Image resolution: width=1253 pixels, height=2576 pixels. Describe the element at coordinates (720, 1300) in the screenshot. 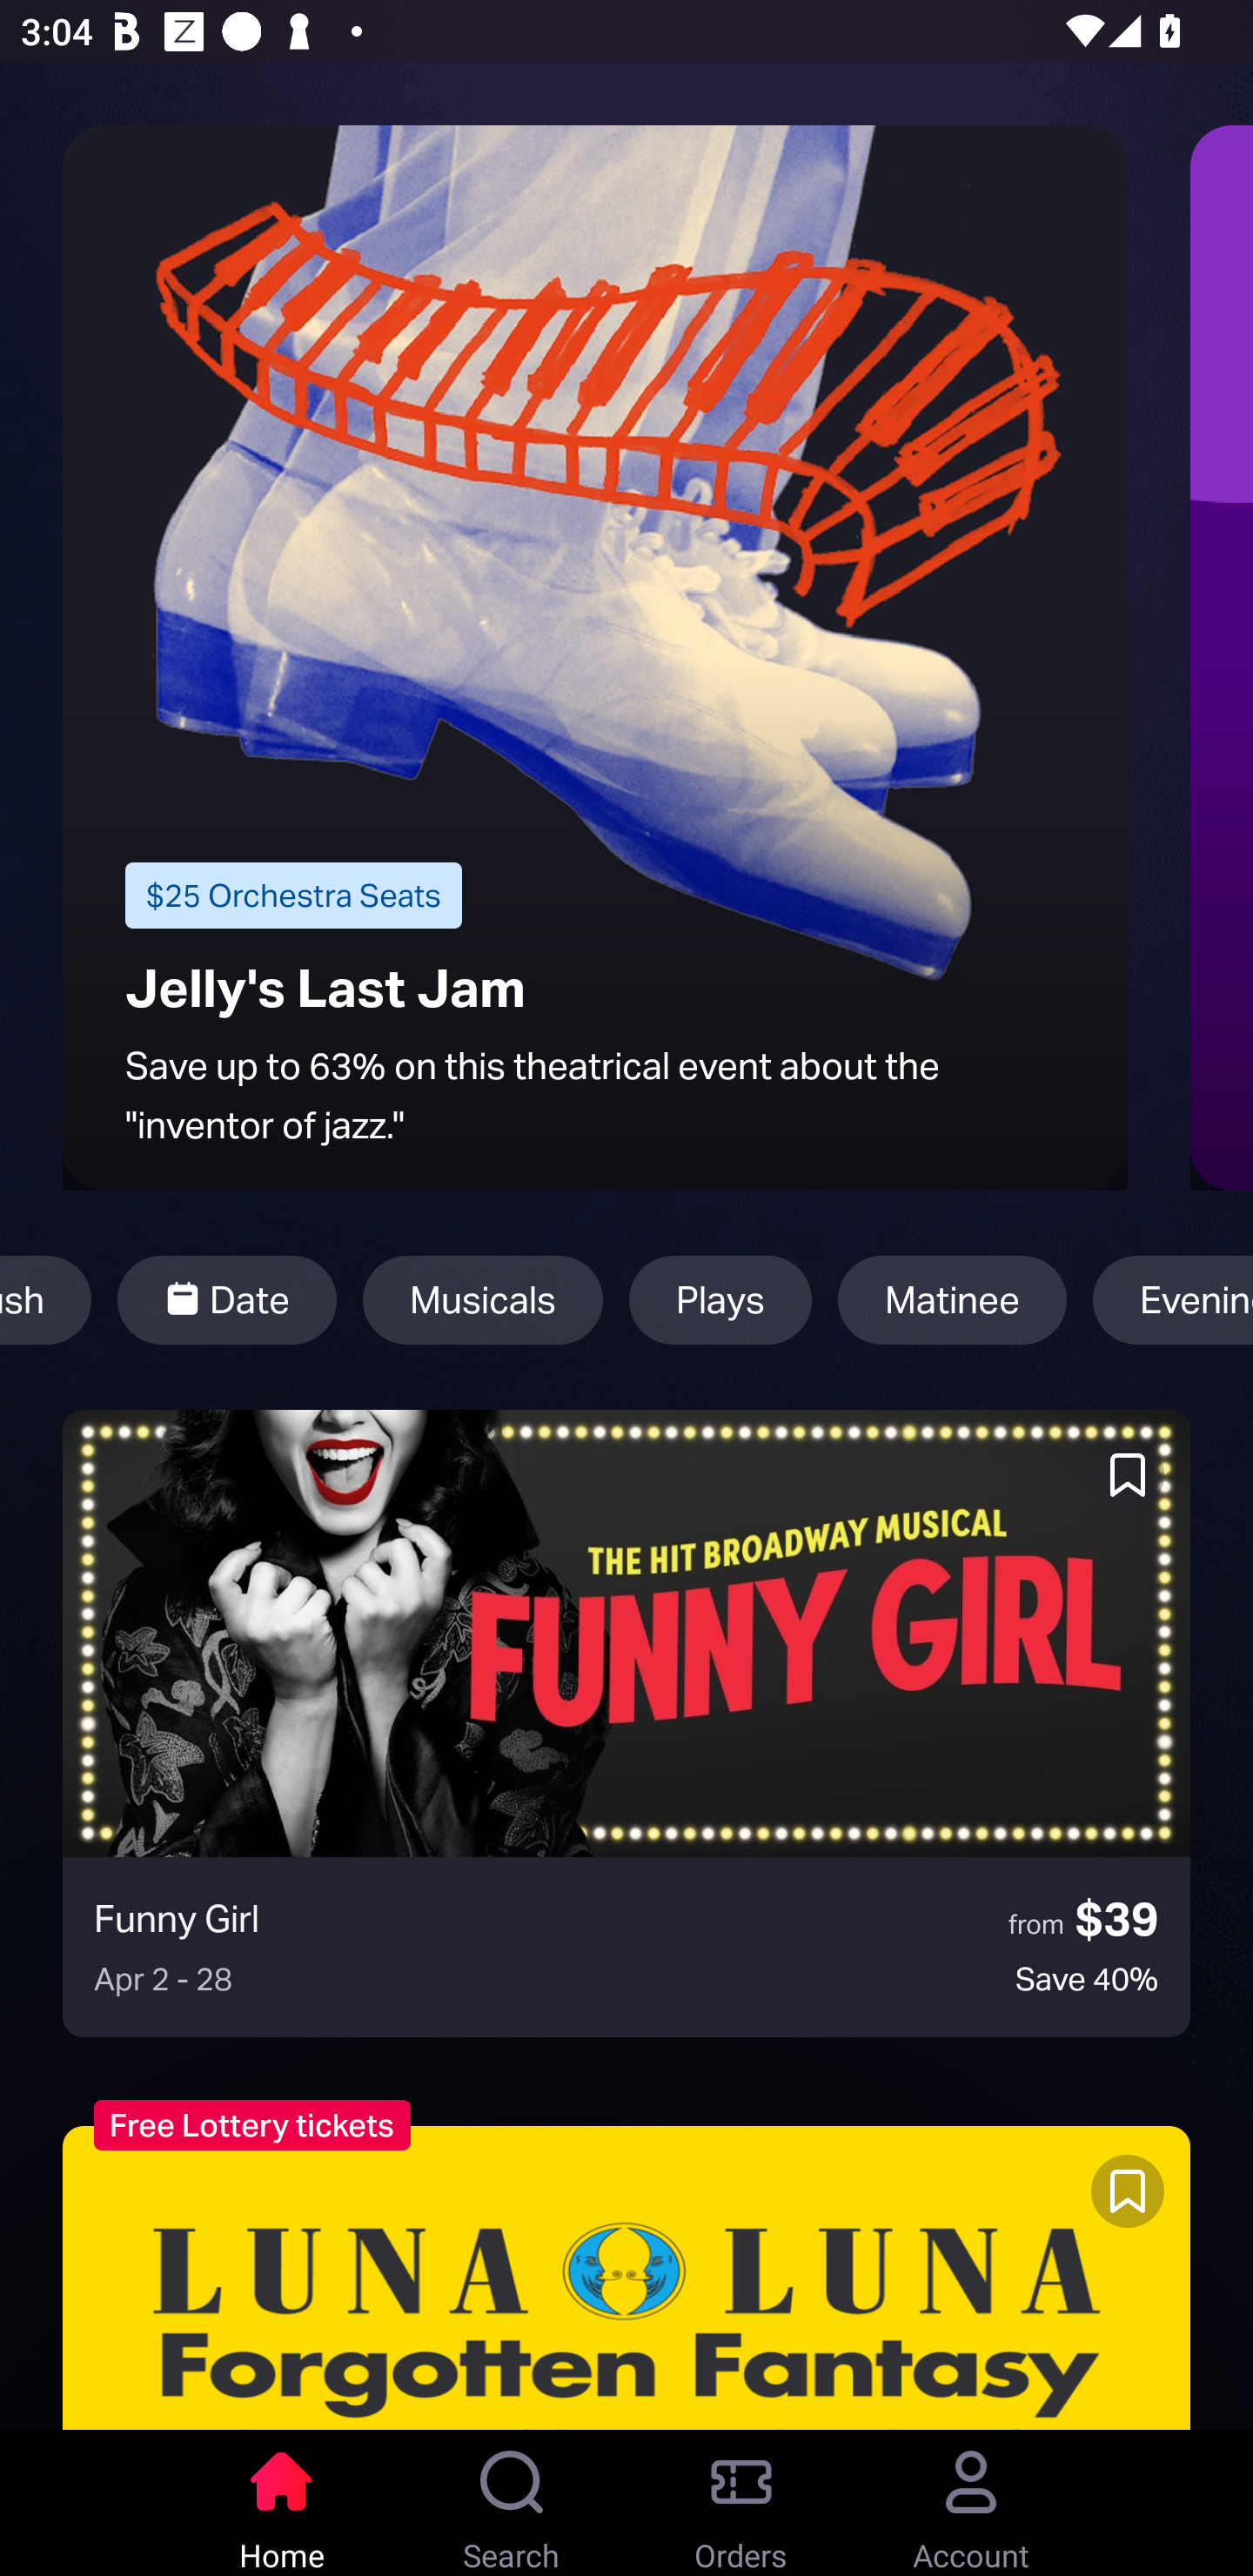

I see `Plays` at that location.